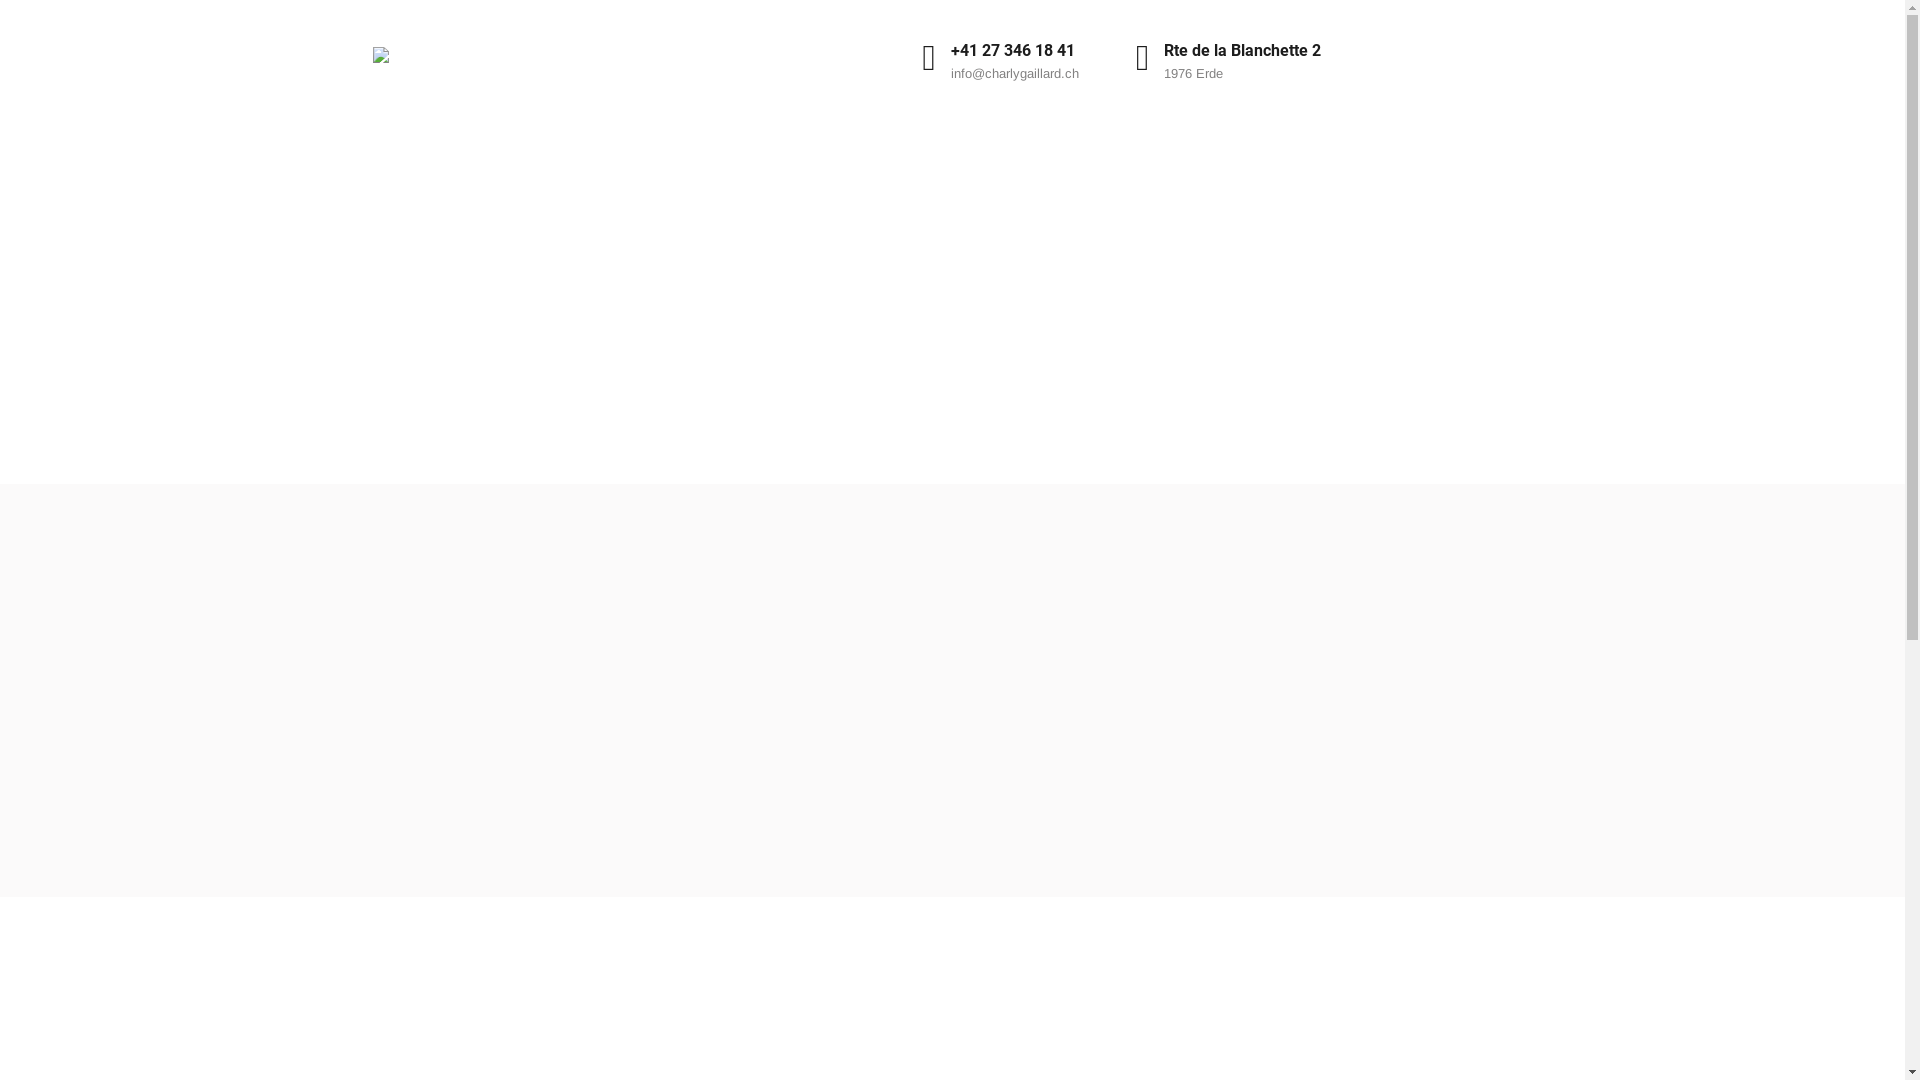 The width and height of the screenshot is (1920, 1080). I want to click on info@charlygaillard.ch, so click(1015, 74).